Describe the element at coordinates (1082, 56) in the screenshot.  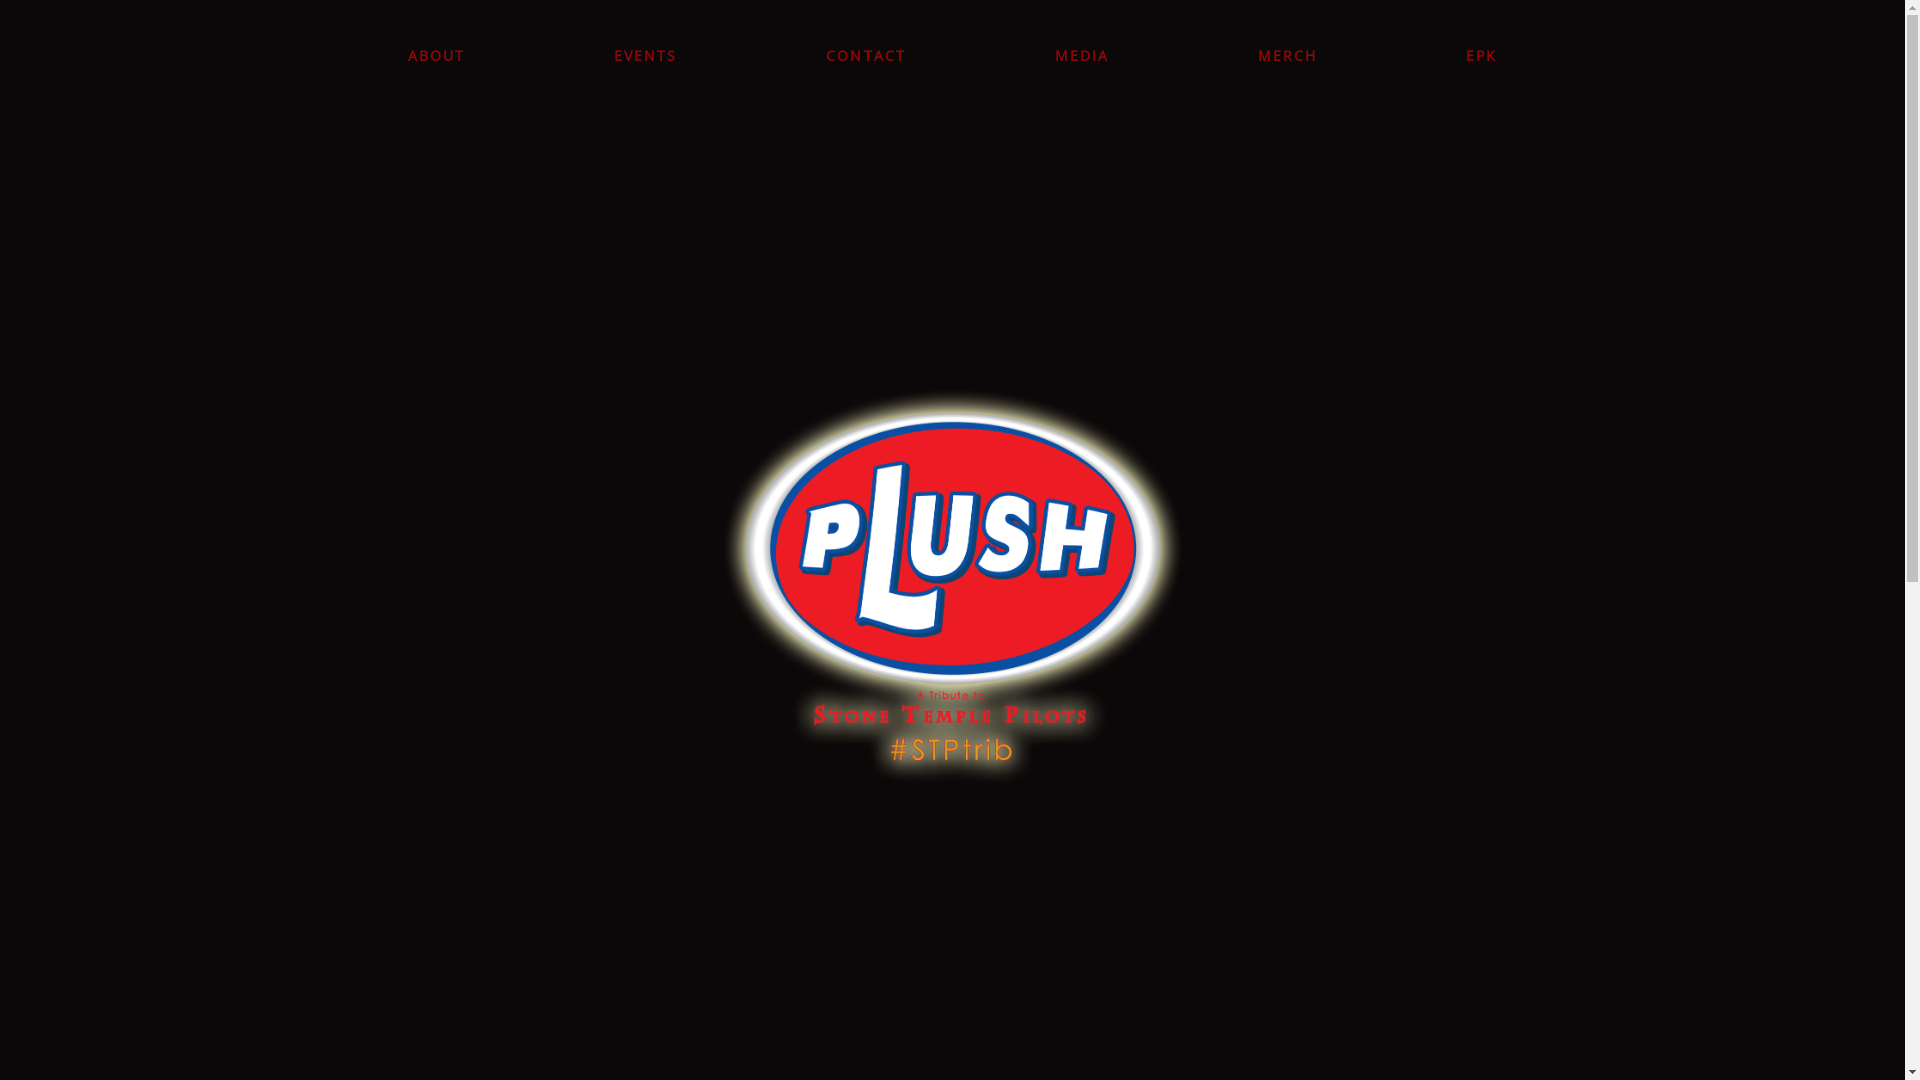
I see `MEDIA` at that location.